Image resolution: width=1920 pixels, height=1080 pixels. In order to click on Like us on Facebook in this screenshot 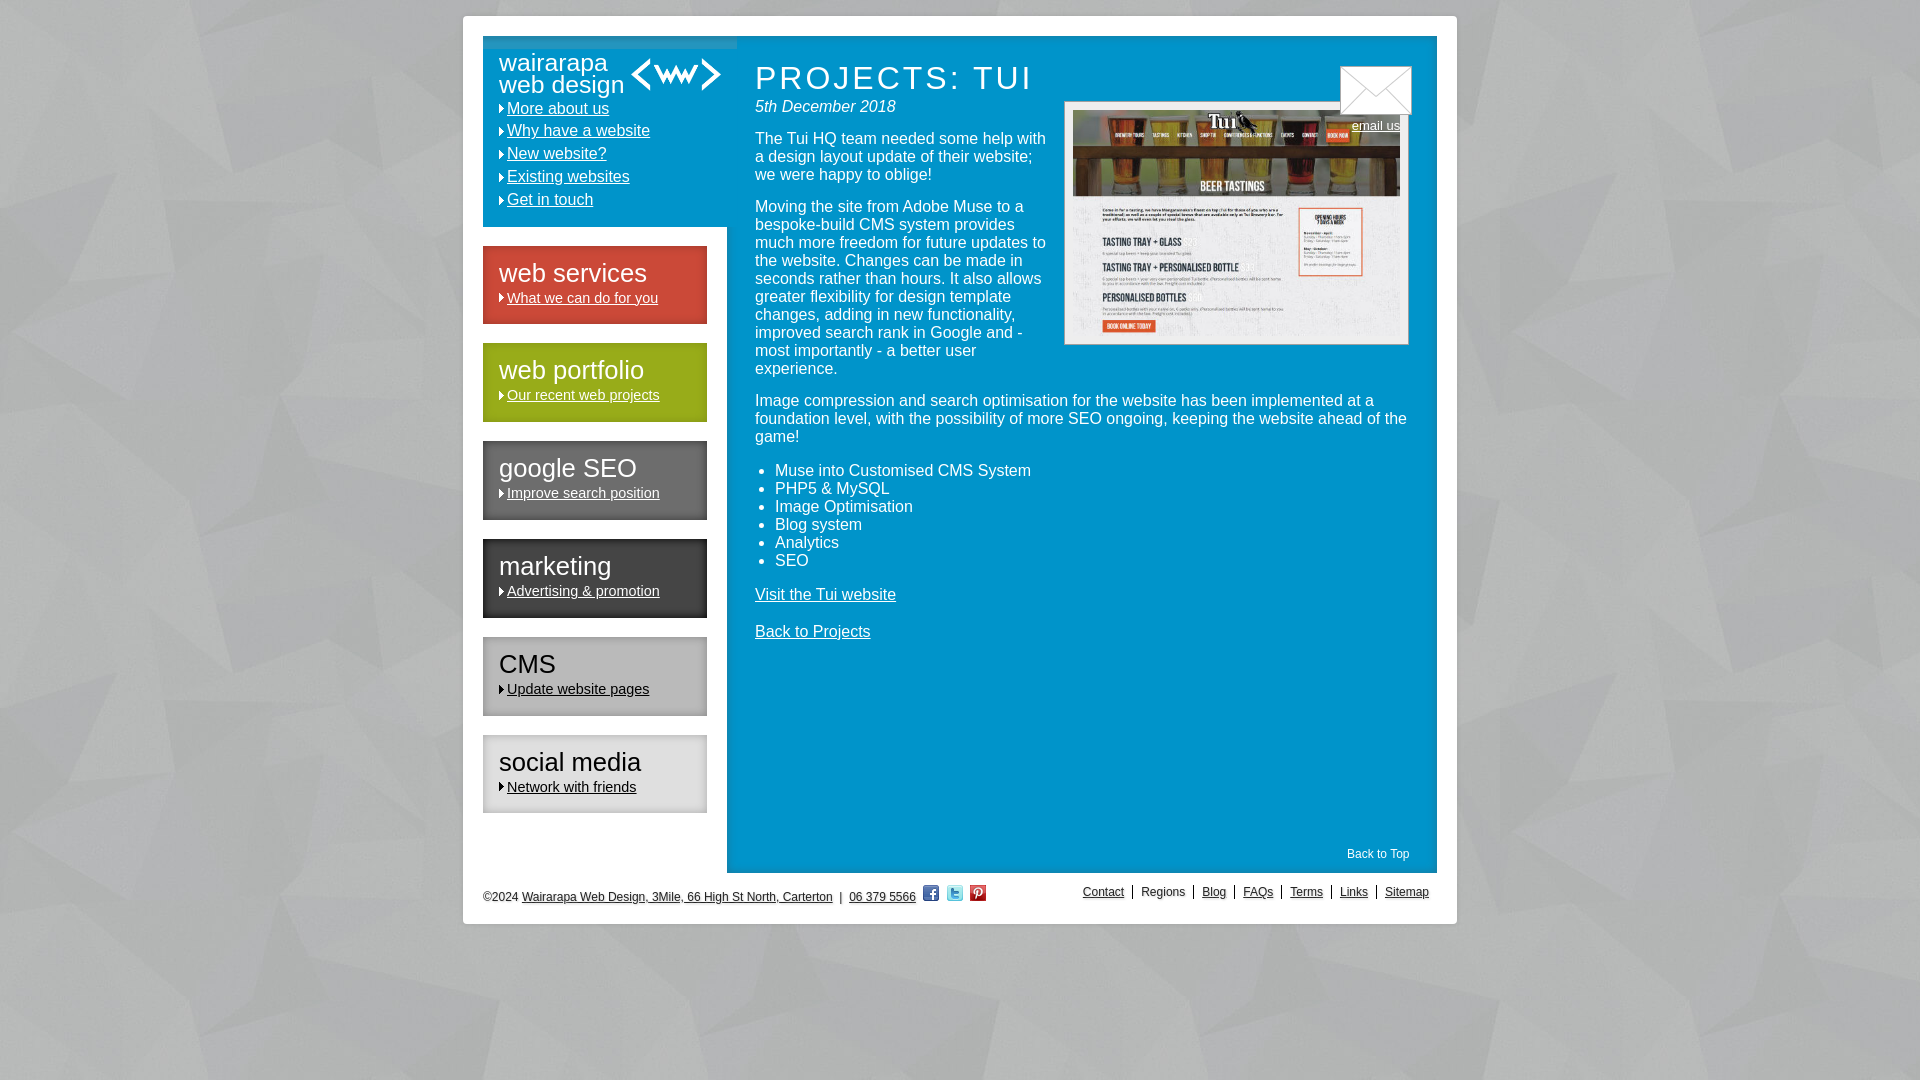, I will do `click(930, 896)`.